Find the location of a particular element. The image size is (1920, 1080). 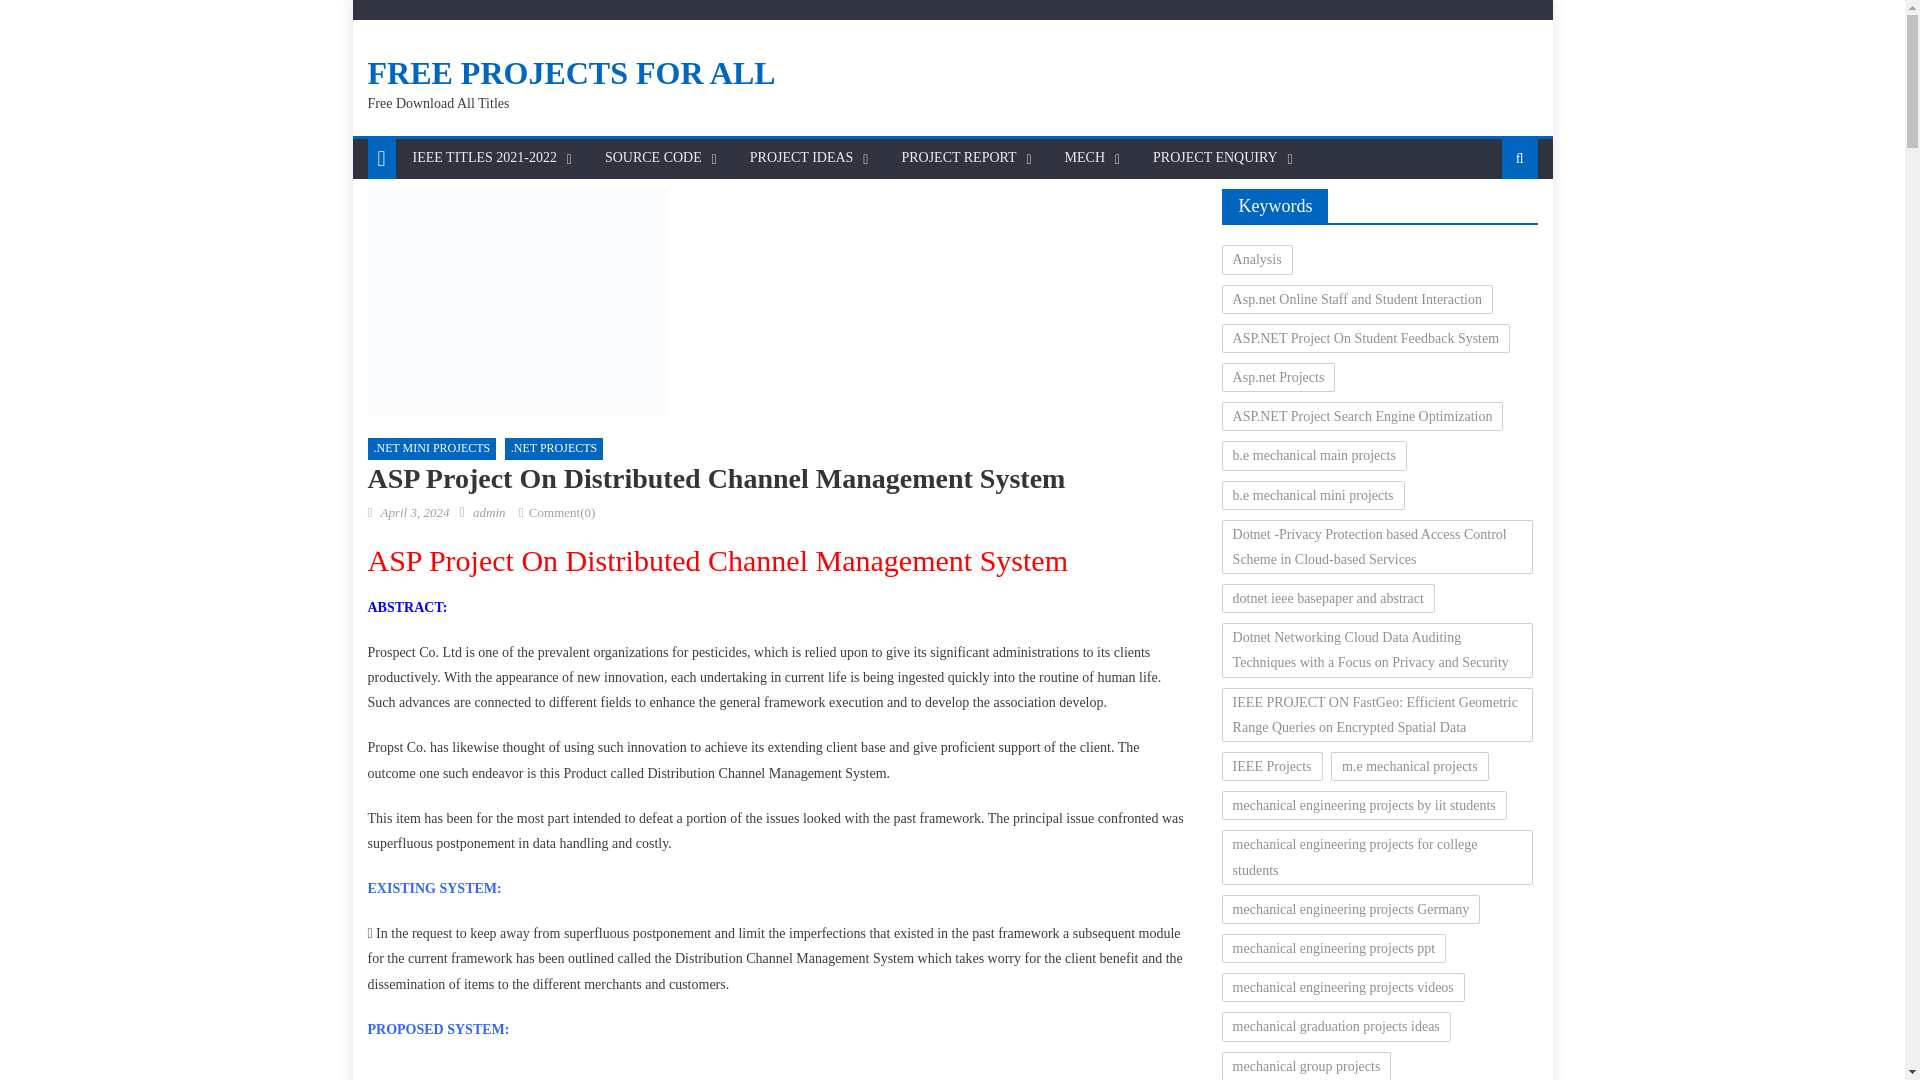

PROJECT IDEAS is located at coordinates (802, 158).